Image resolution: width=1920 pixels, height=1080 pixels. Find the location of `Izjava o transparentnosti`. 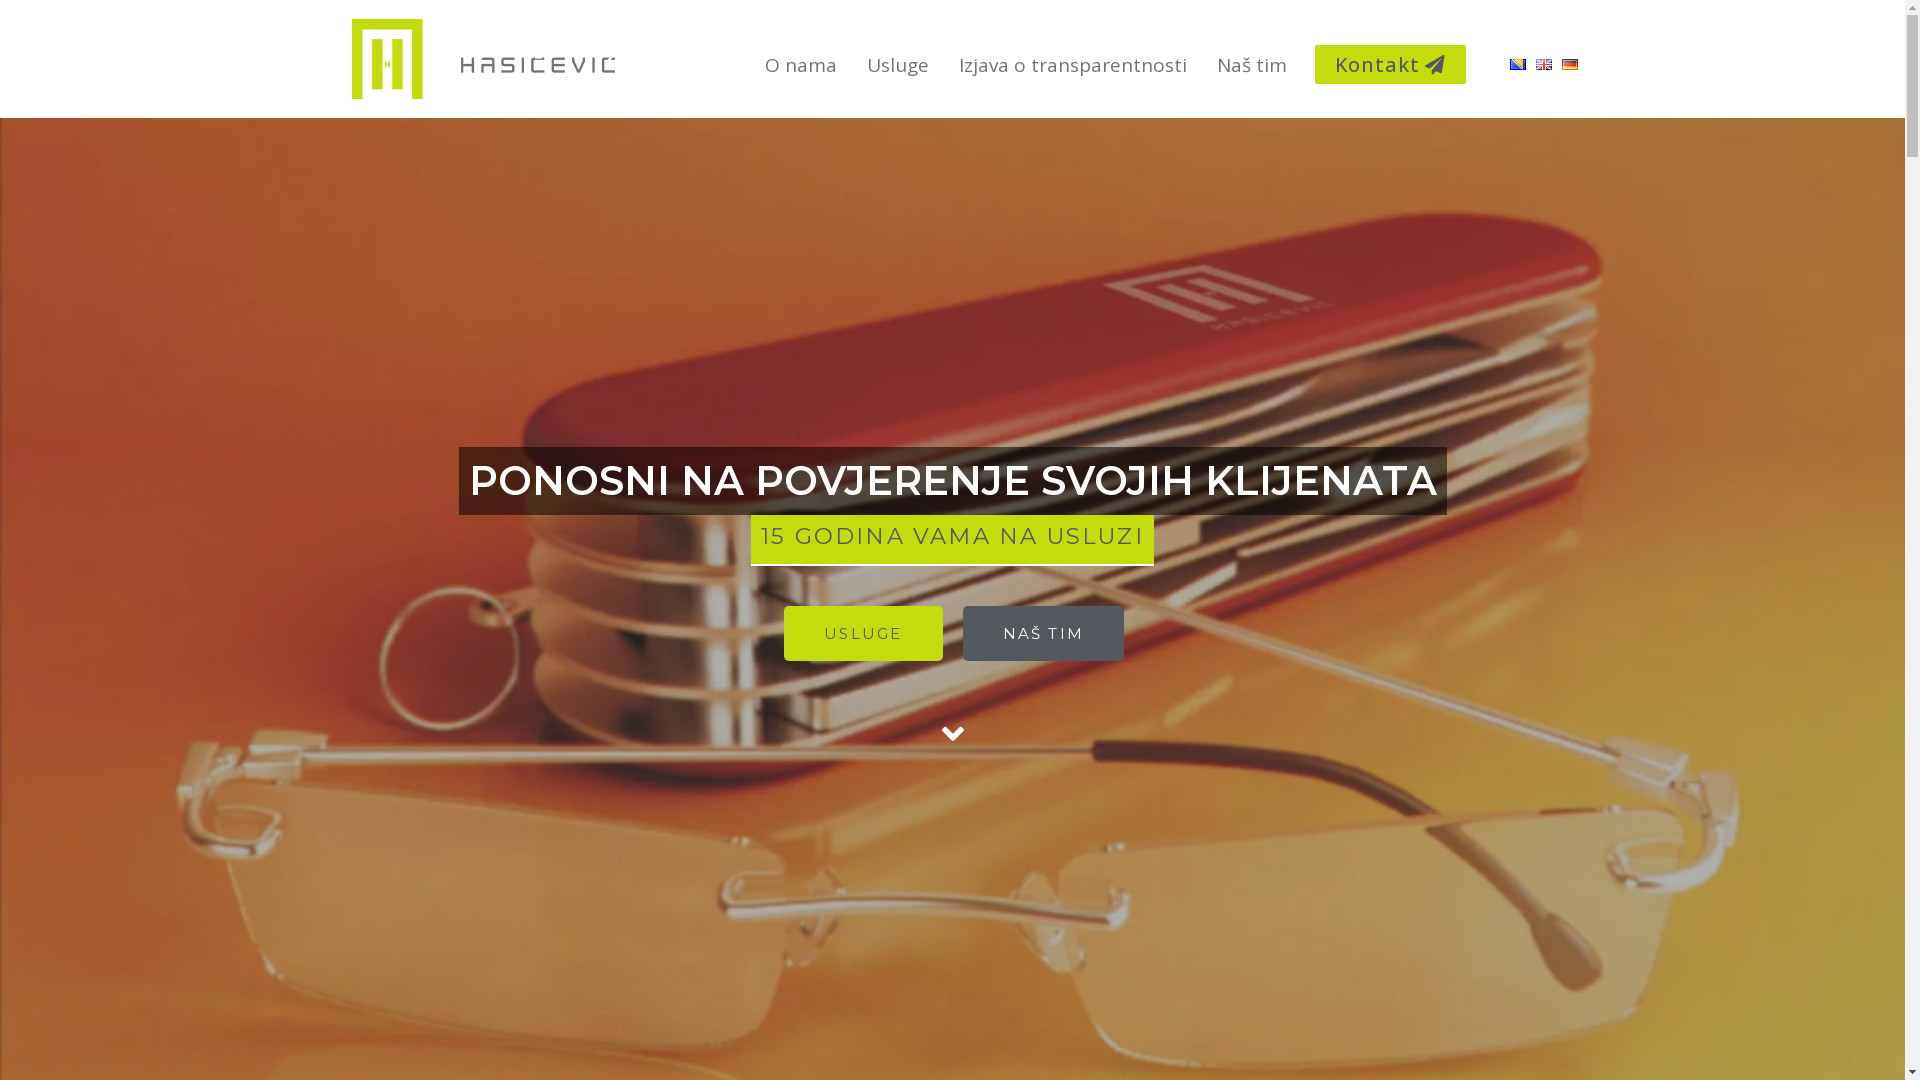

Izjava o transparentnosti is located at coordinates (1073, 65).